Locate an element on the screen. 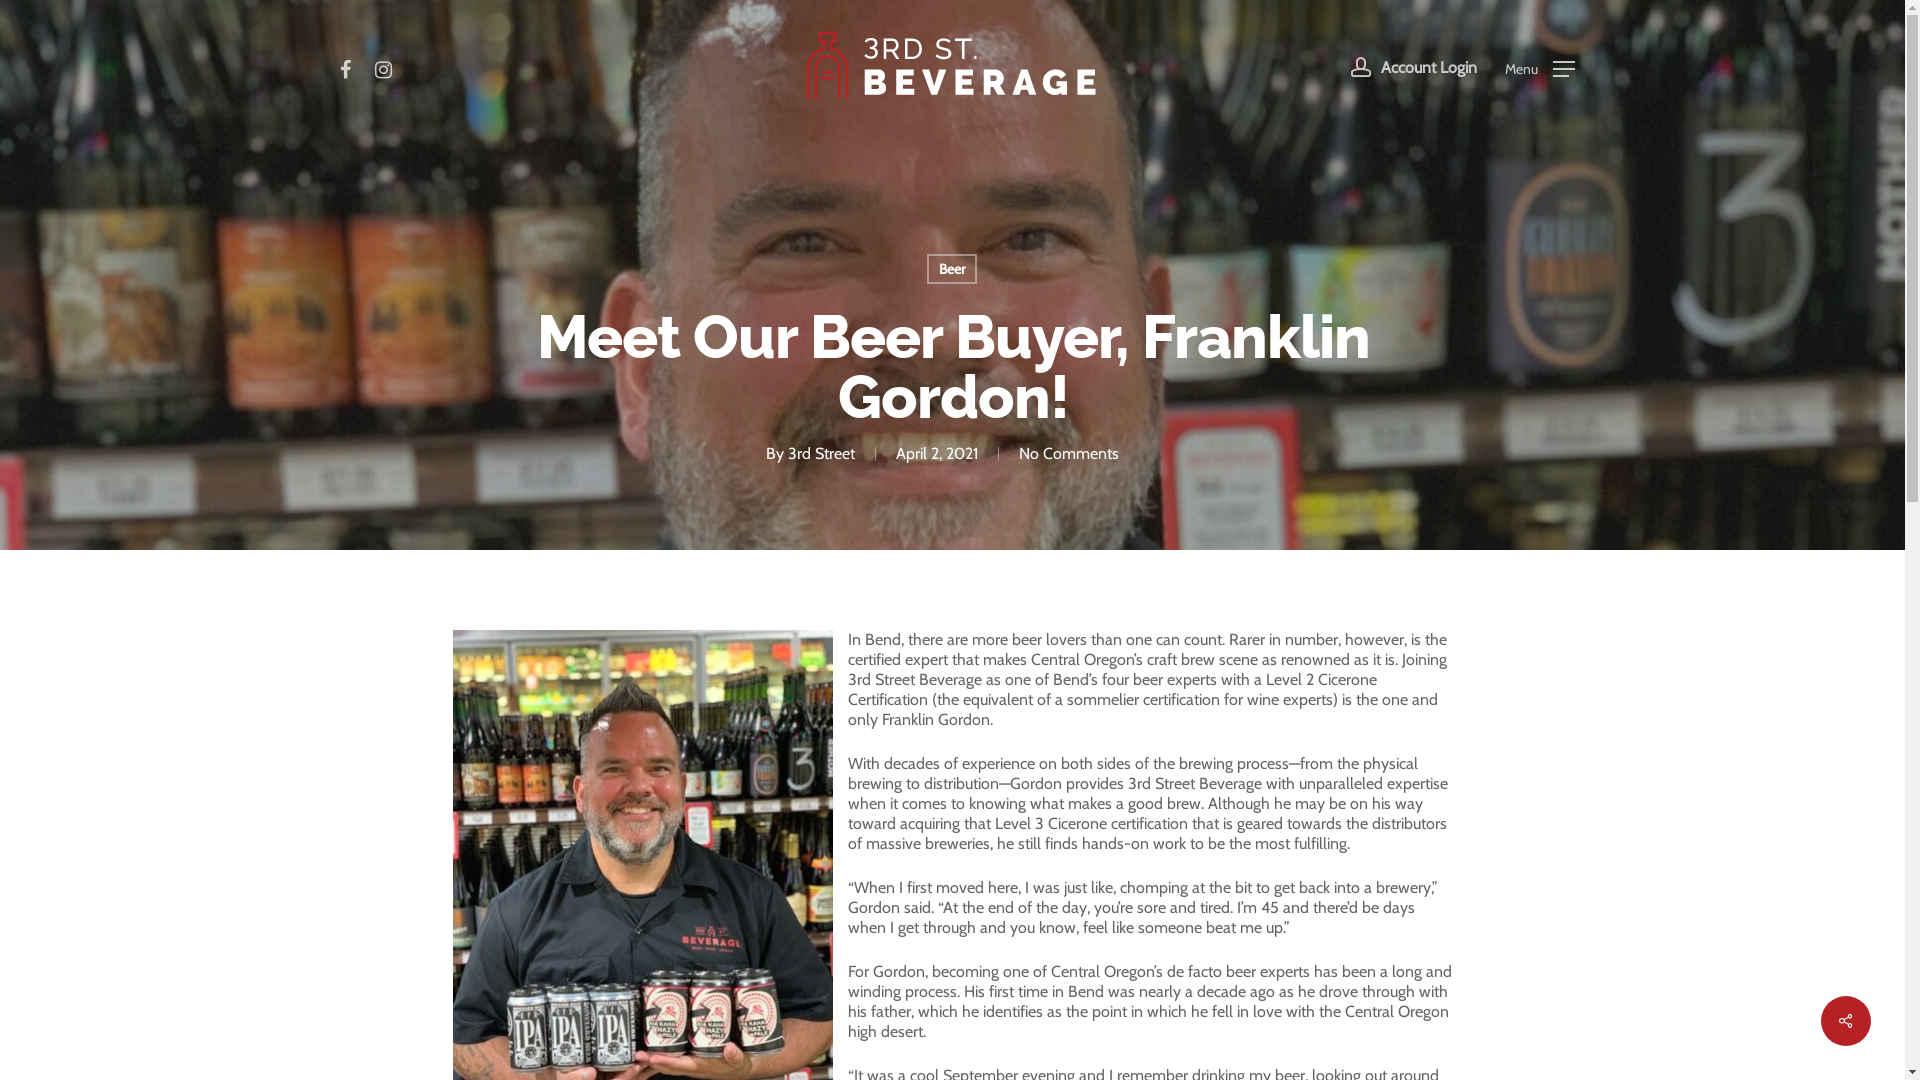  Beer is located at coordinates (952, 269).